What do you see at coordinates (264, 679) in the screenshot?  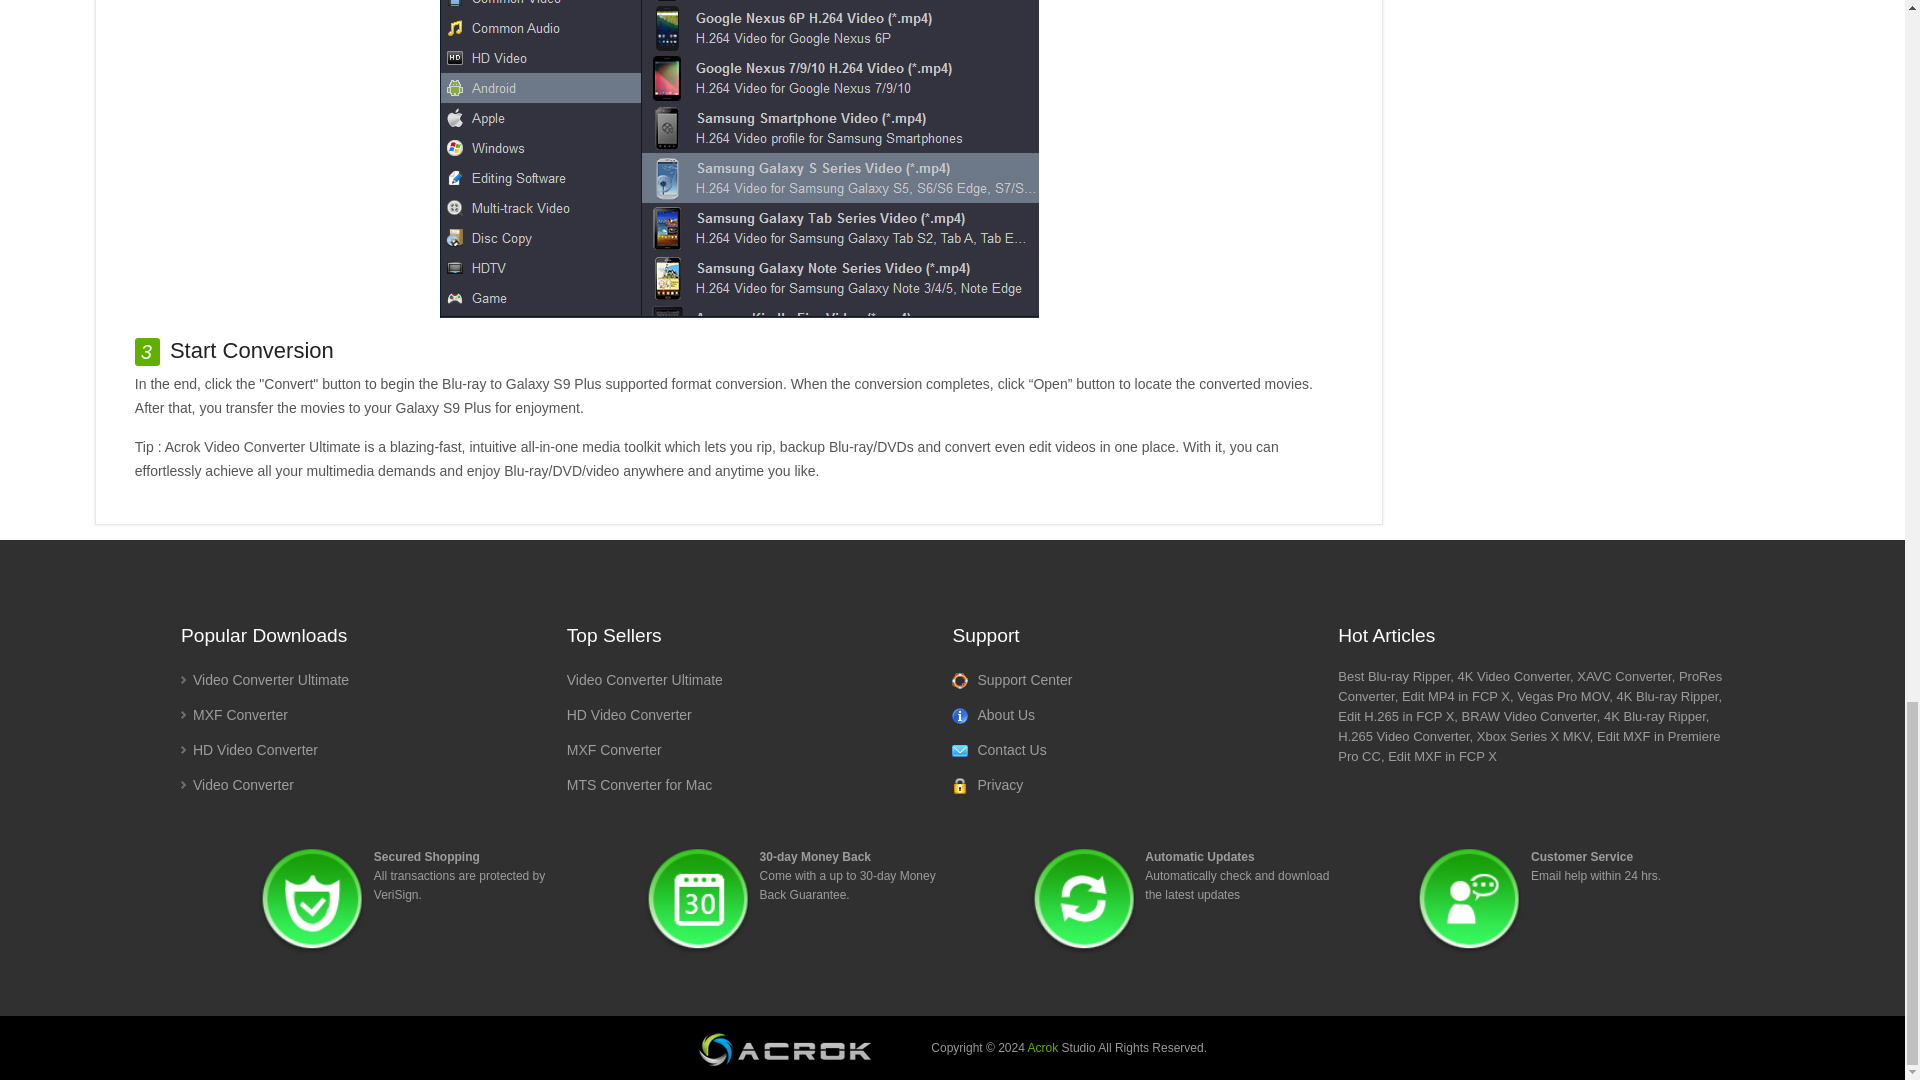 I see `Video Converter Ultimate` at bounding box center [264, 679].